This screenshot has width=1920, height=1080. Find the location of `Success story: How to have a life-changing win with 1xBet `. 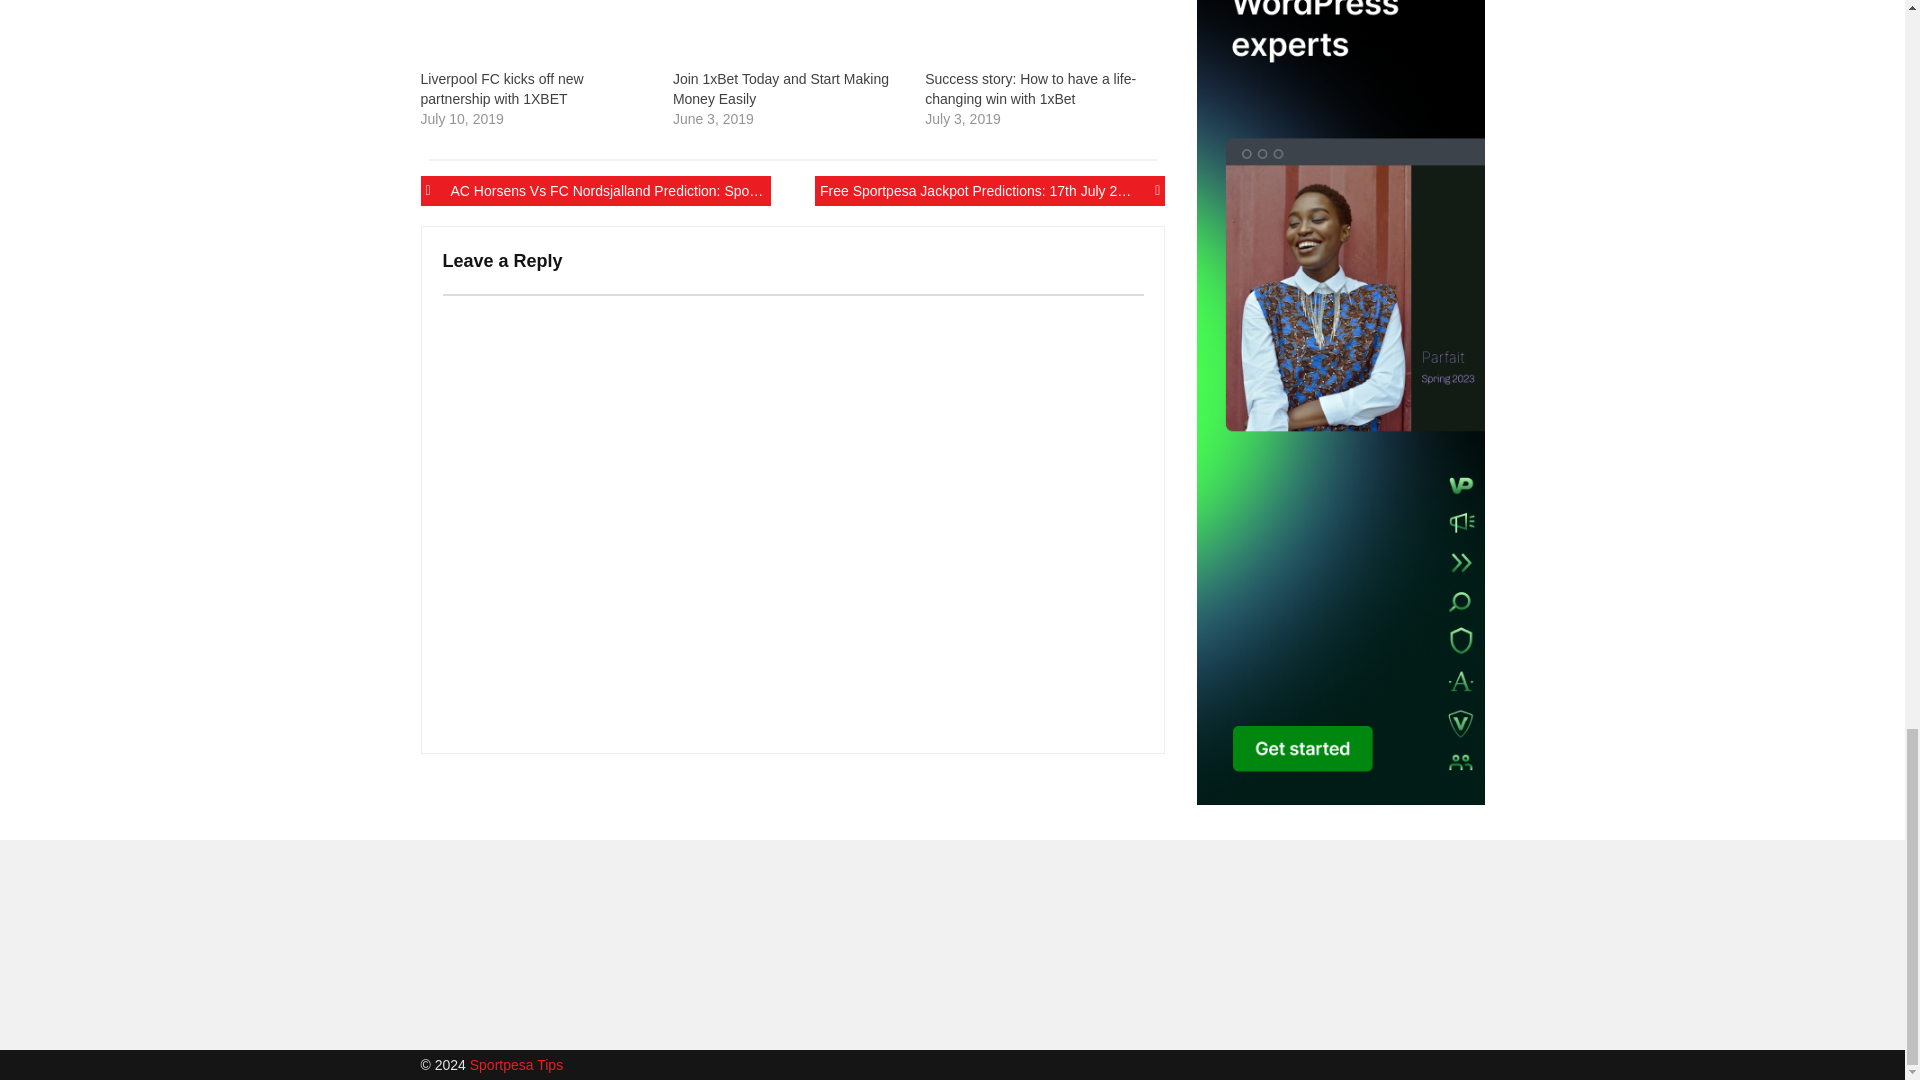

Success story: How to have a life-changing win with 1xBet  is located at coordinates (1030, 88).